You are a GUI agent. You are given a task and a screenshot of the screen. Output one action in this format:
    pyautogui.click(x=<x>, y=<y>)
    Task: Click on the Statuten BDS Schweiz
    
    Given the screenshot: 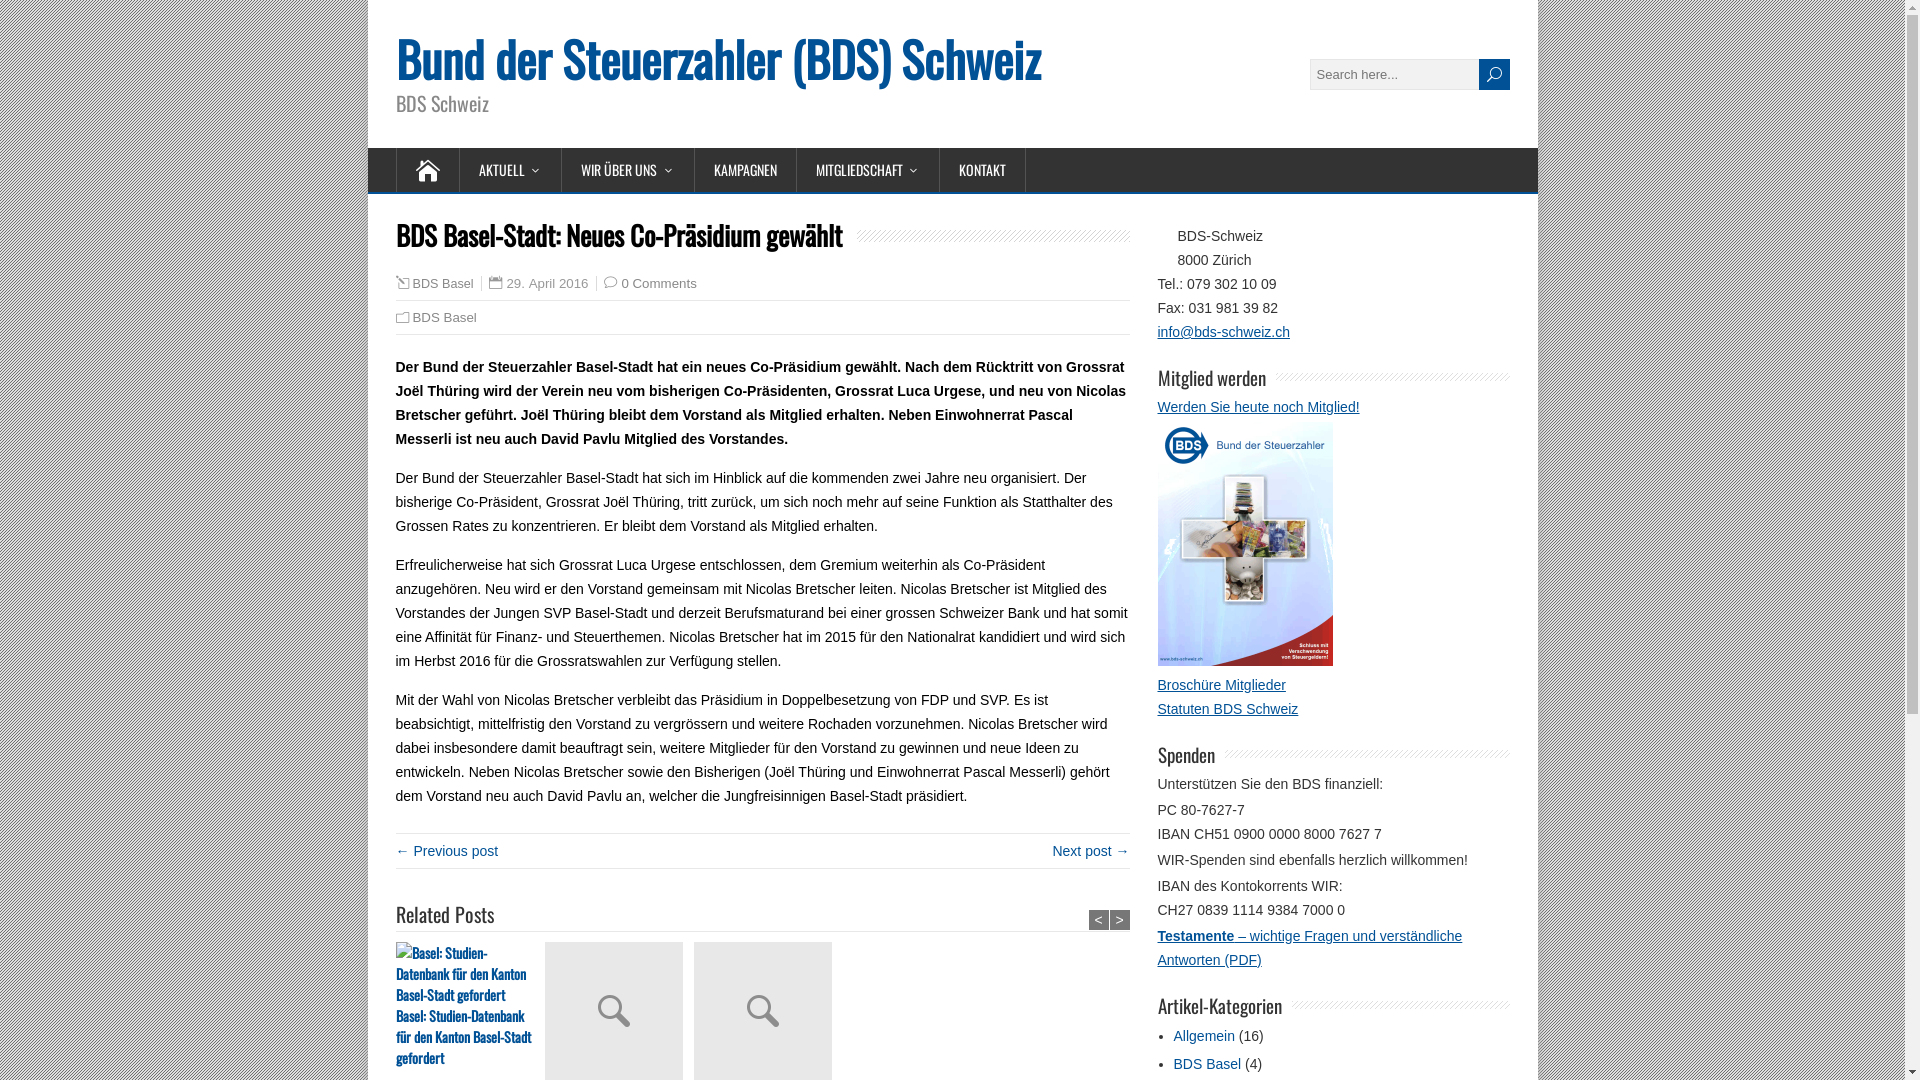 What is the action you would take?
    pyautogui.click(x=1228, y=709)
    